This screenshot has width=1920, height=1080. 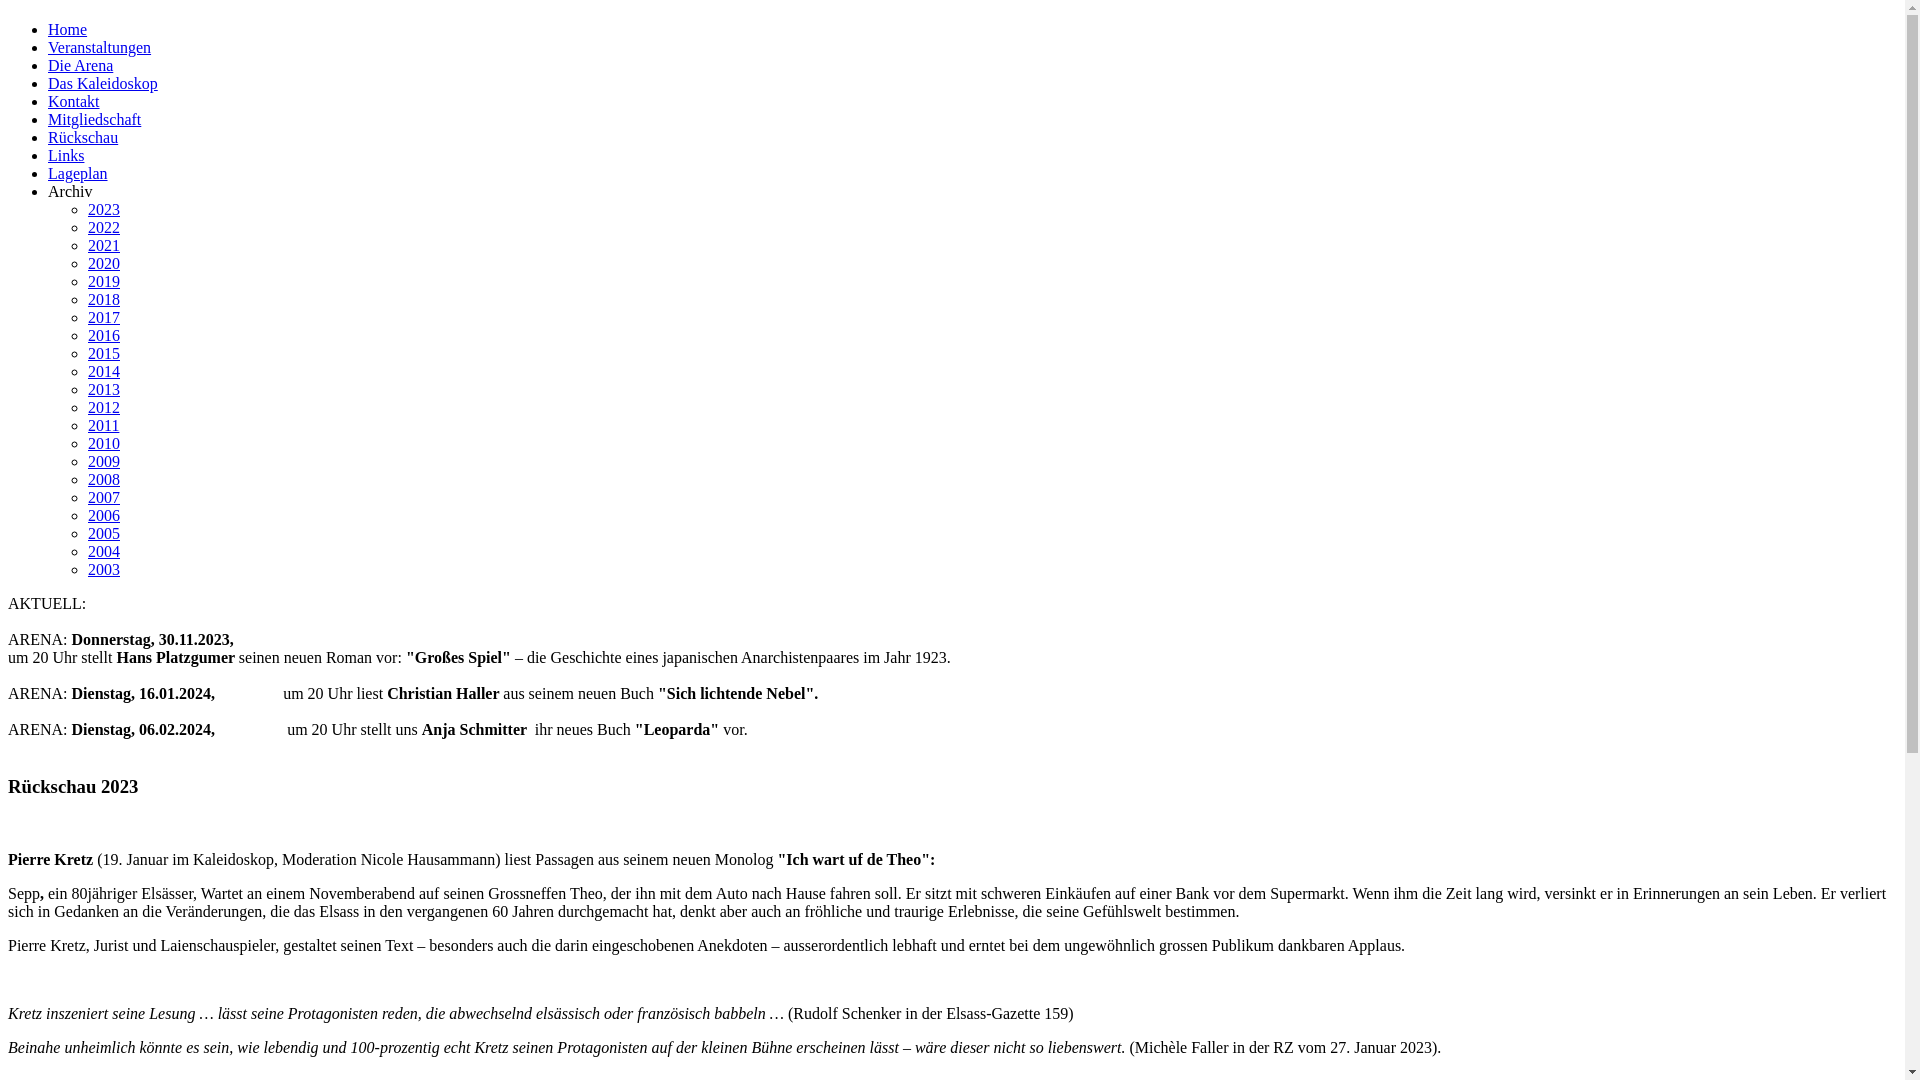 What do you see at coordinates (104, 354) in the screenshot?
I see `2015` at bounding box center [104, 354].